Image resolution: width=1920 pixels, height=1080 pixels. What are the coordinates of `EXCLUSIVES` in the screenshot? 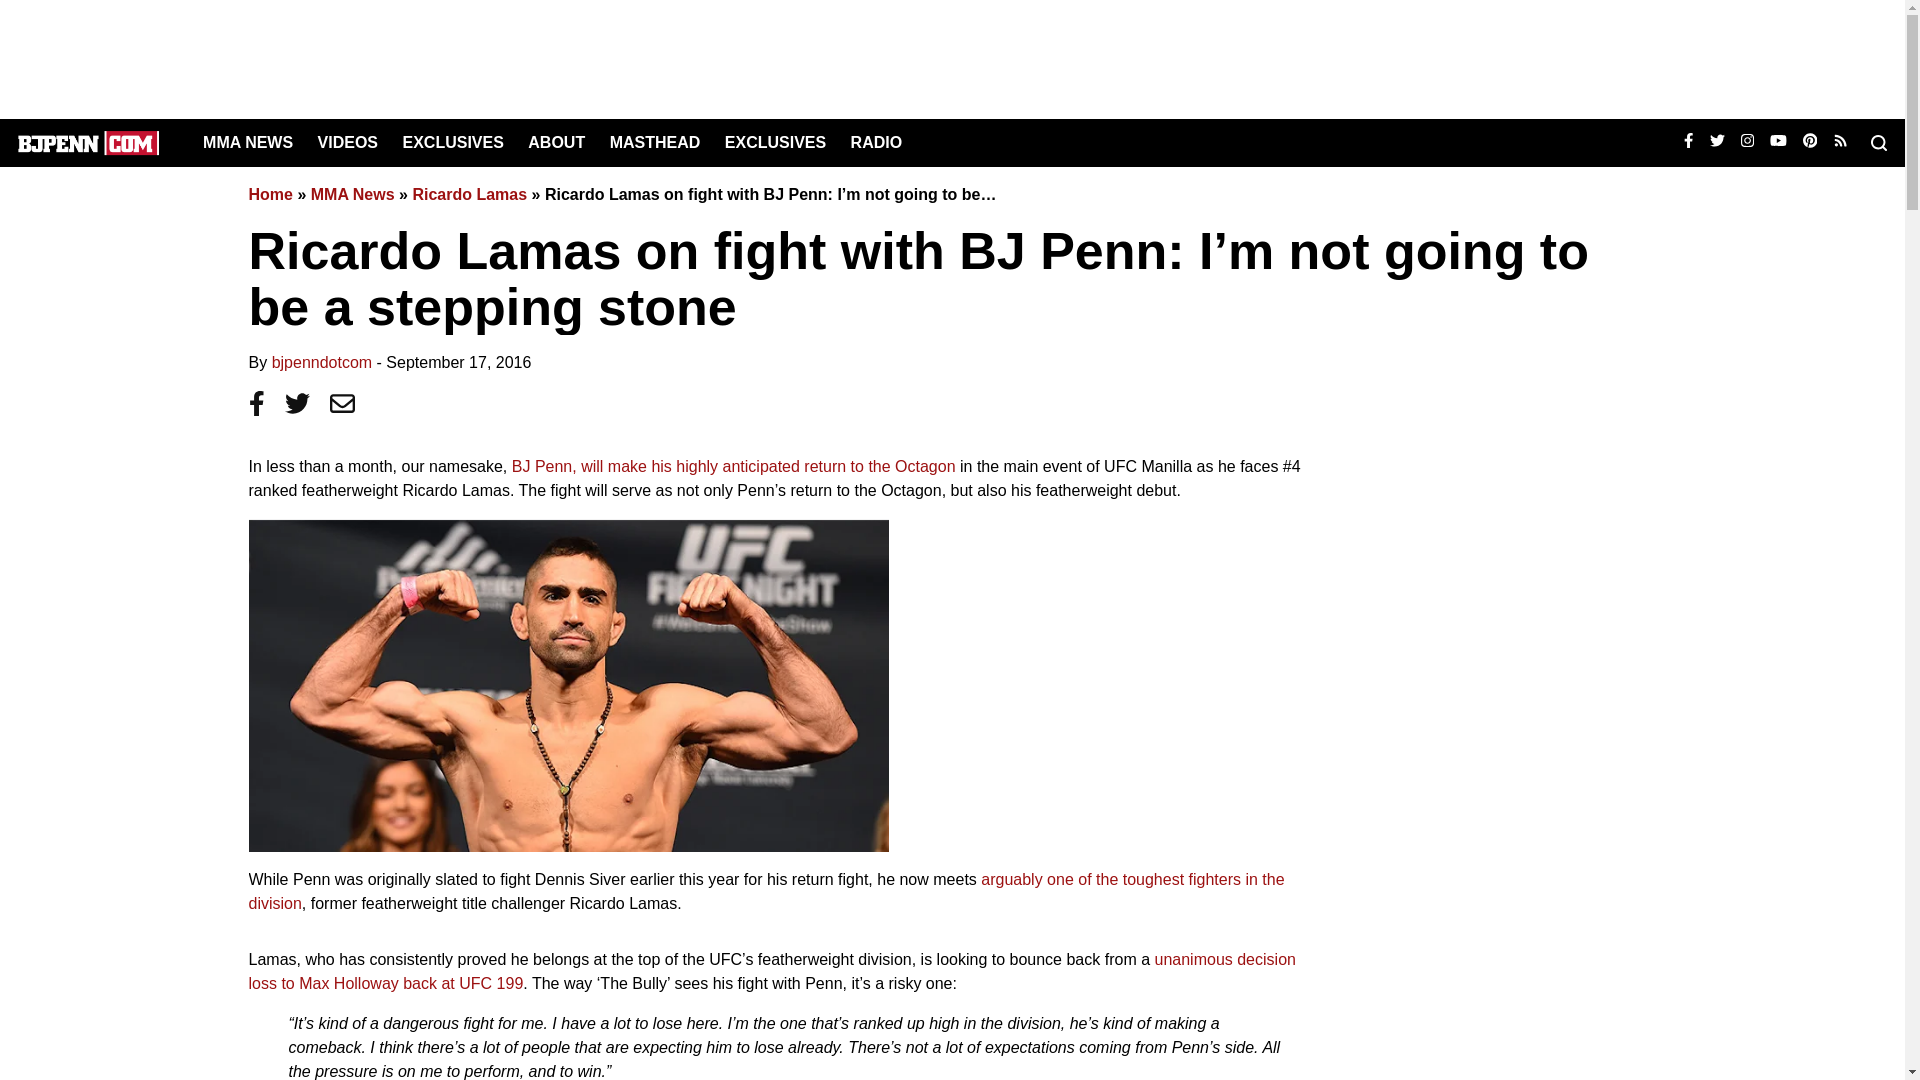 It's located at (775, 142).